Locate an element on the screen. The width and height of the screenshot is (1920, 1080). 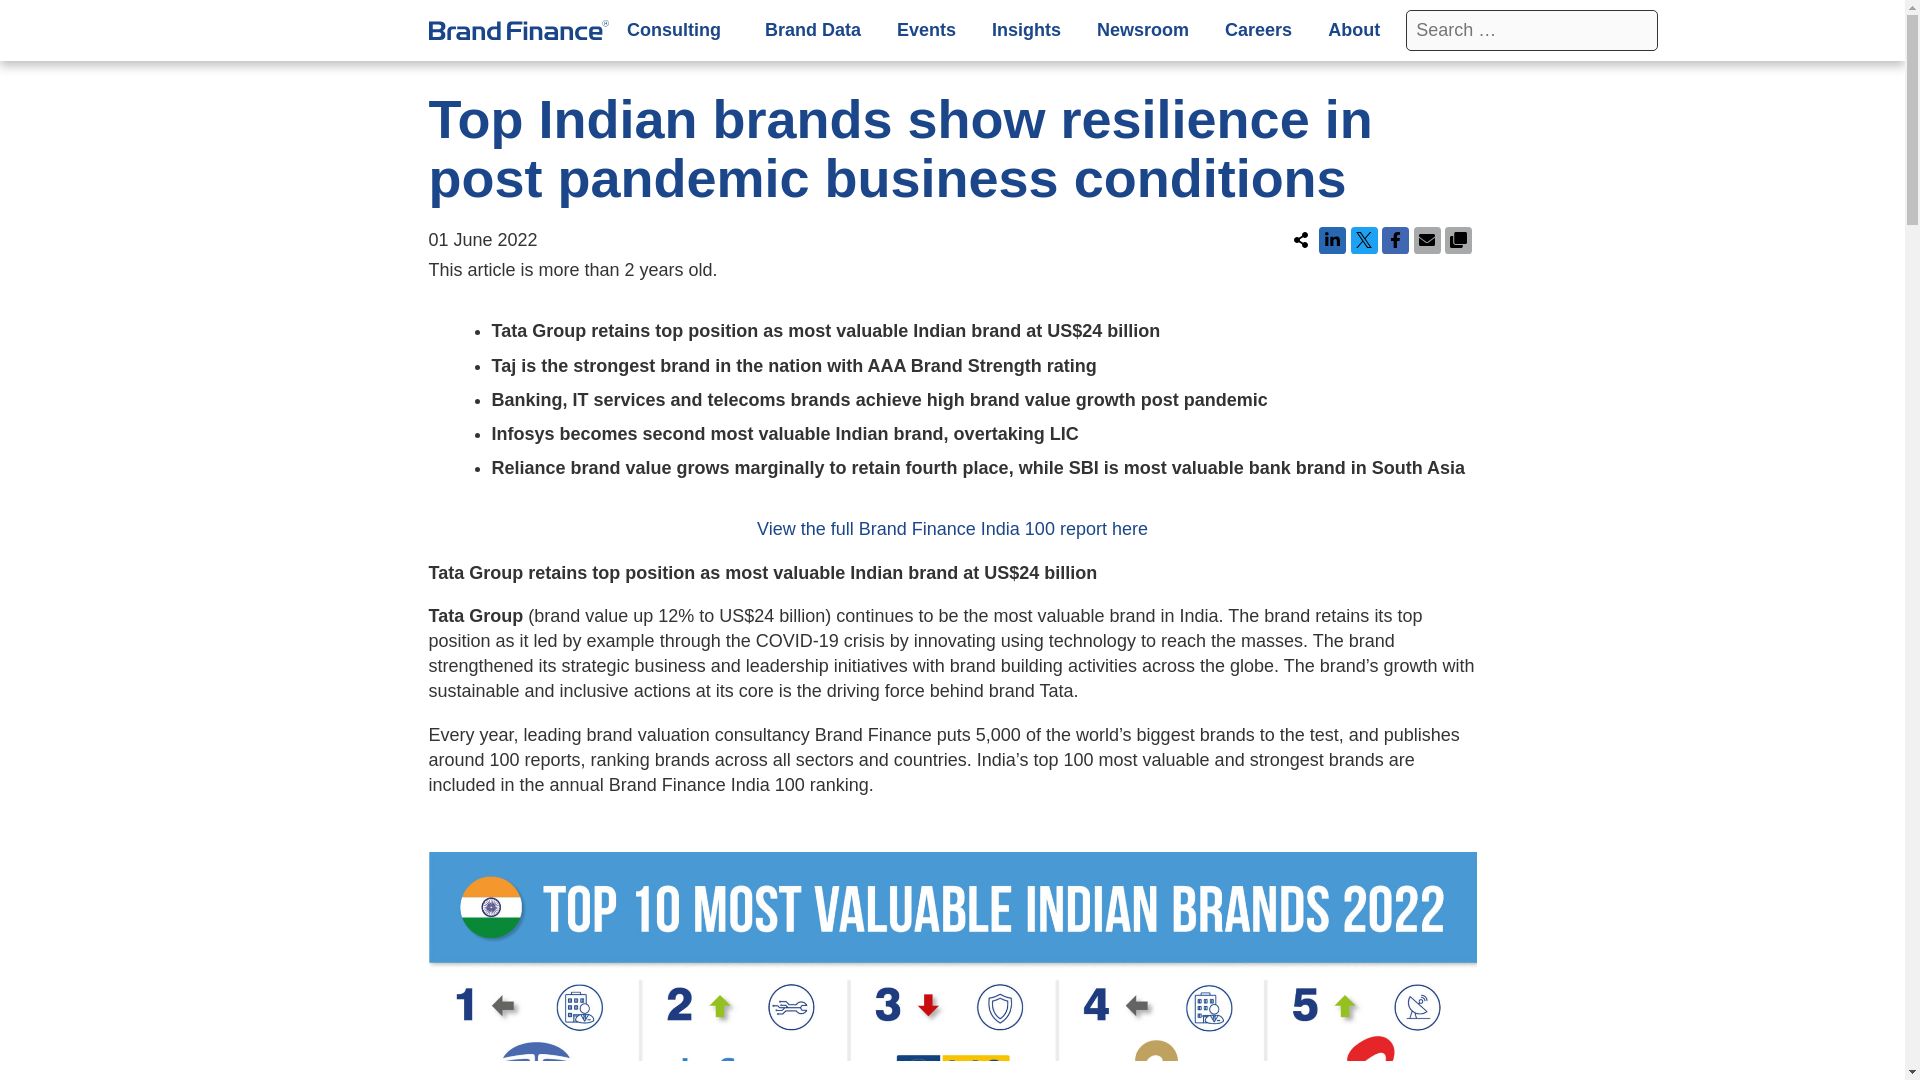
Share by Email is located at coordinates (1427, 240).